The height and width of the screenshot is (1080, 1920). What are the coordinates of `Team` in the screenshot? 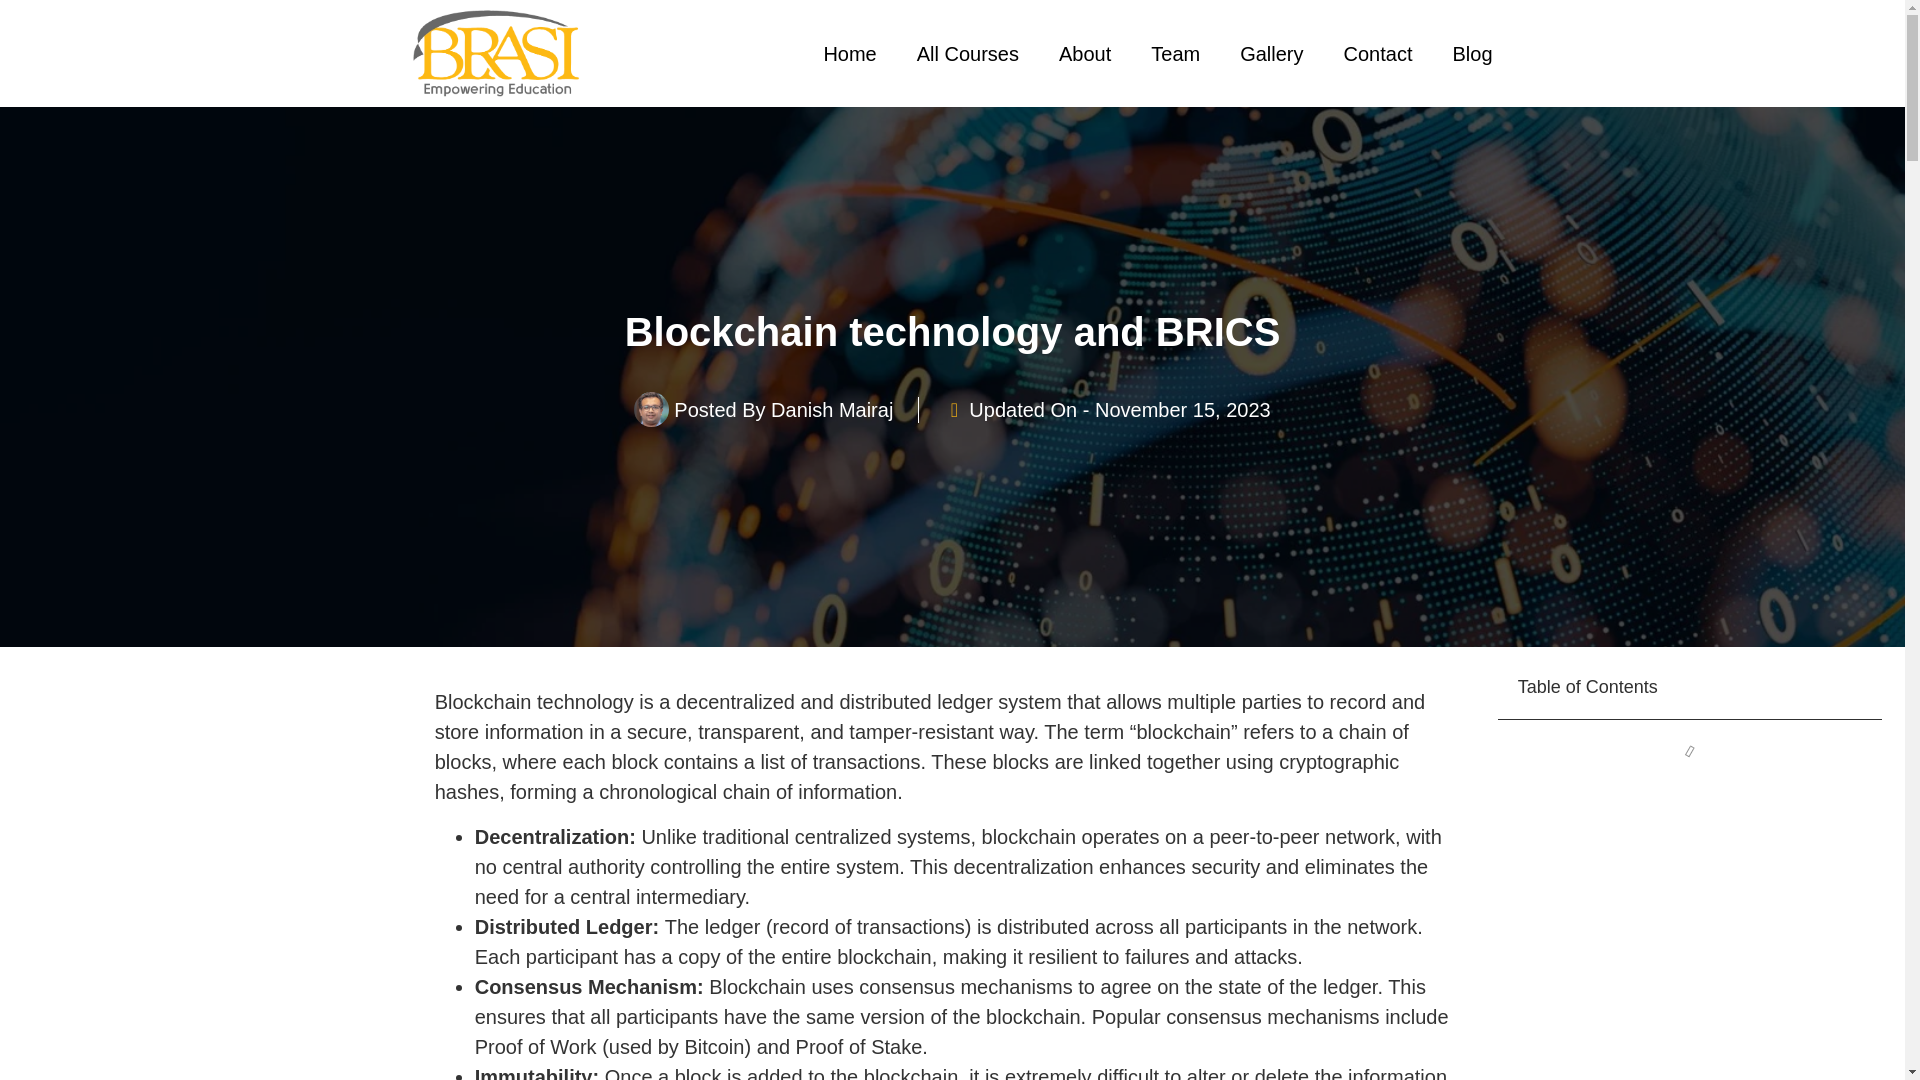 It's located at (1174, 54).